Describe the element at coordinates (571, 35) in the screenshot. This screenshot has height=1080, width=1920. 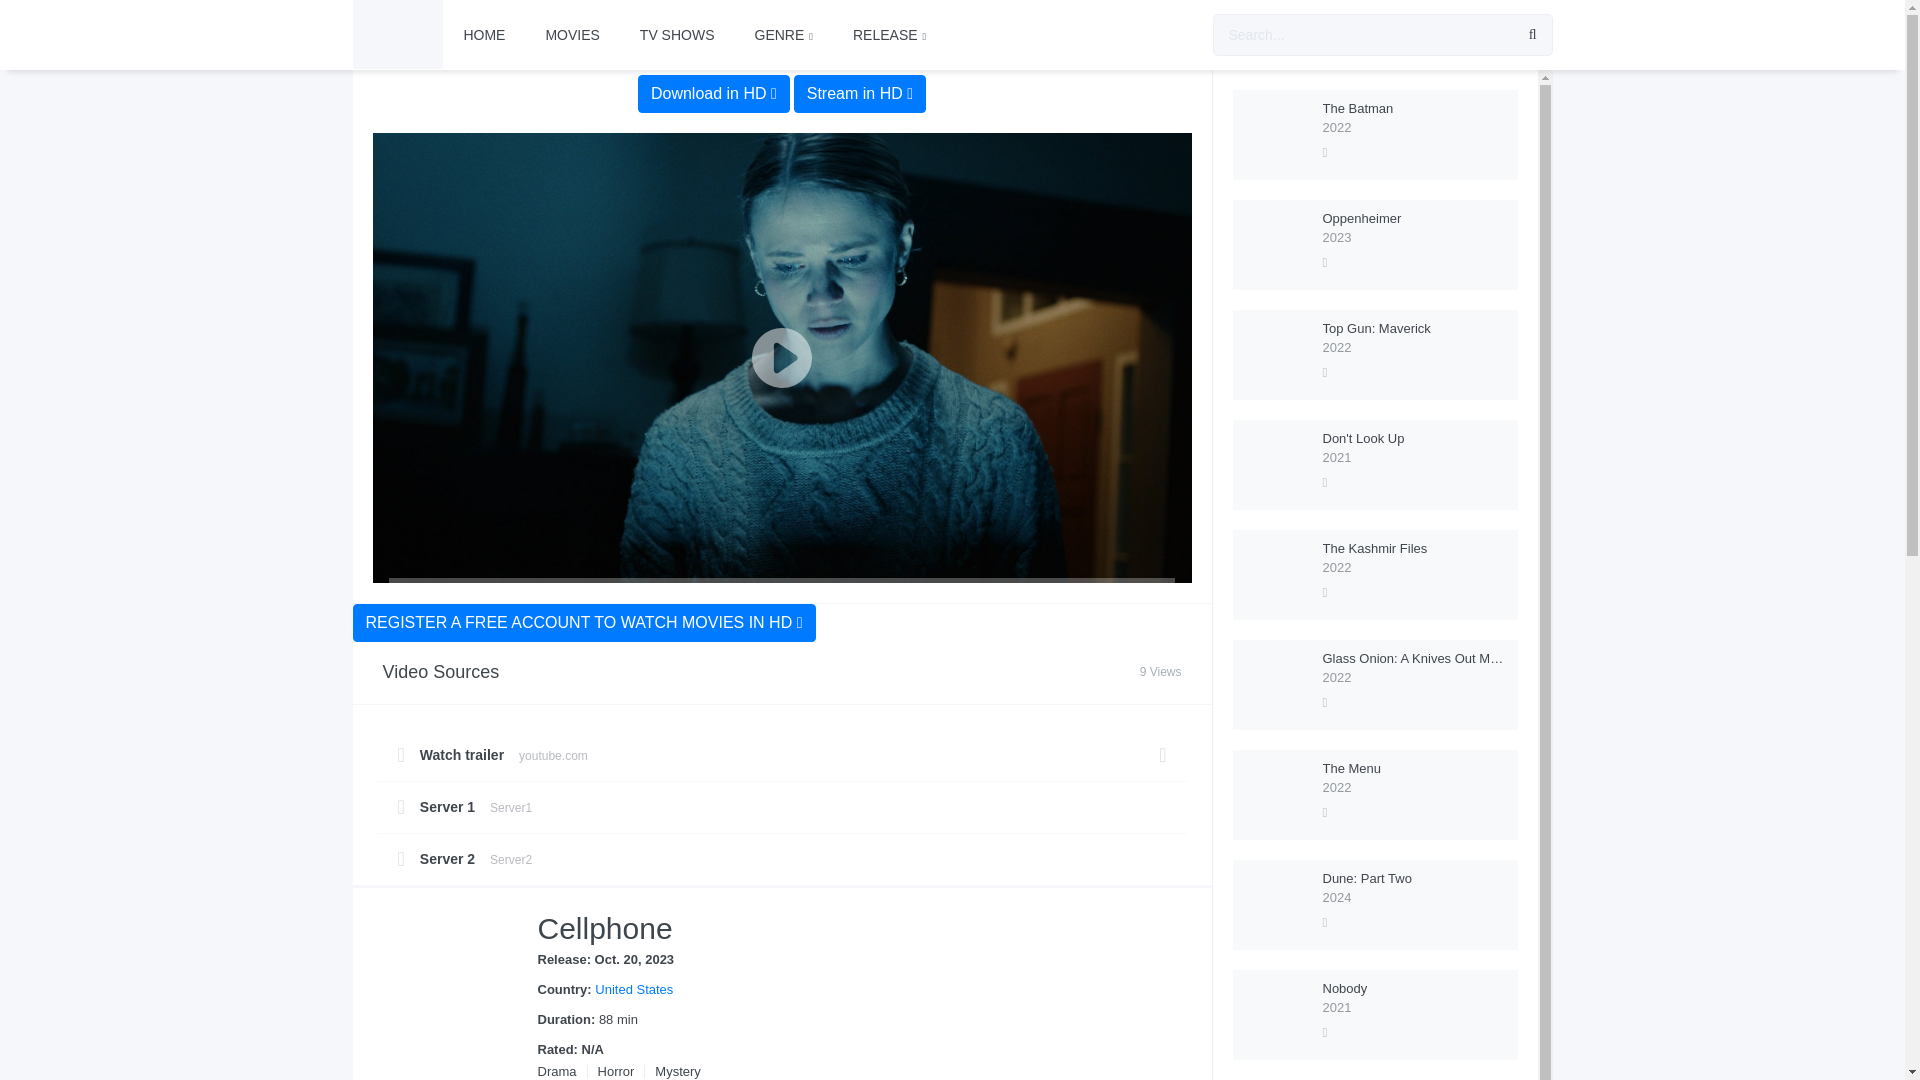
I see `MOVIES` at that location.